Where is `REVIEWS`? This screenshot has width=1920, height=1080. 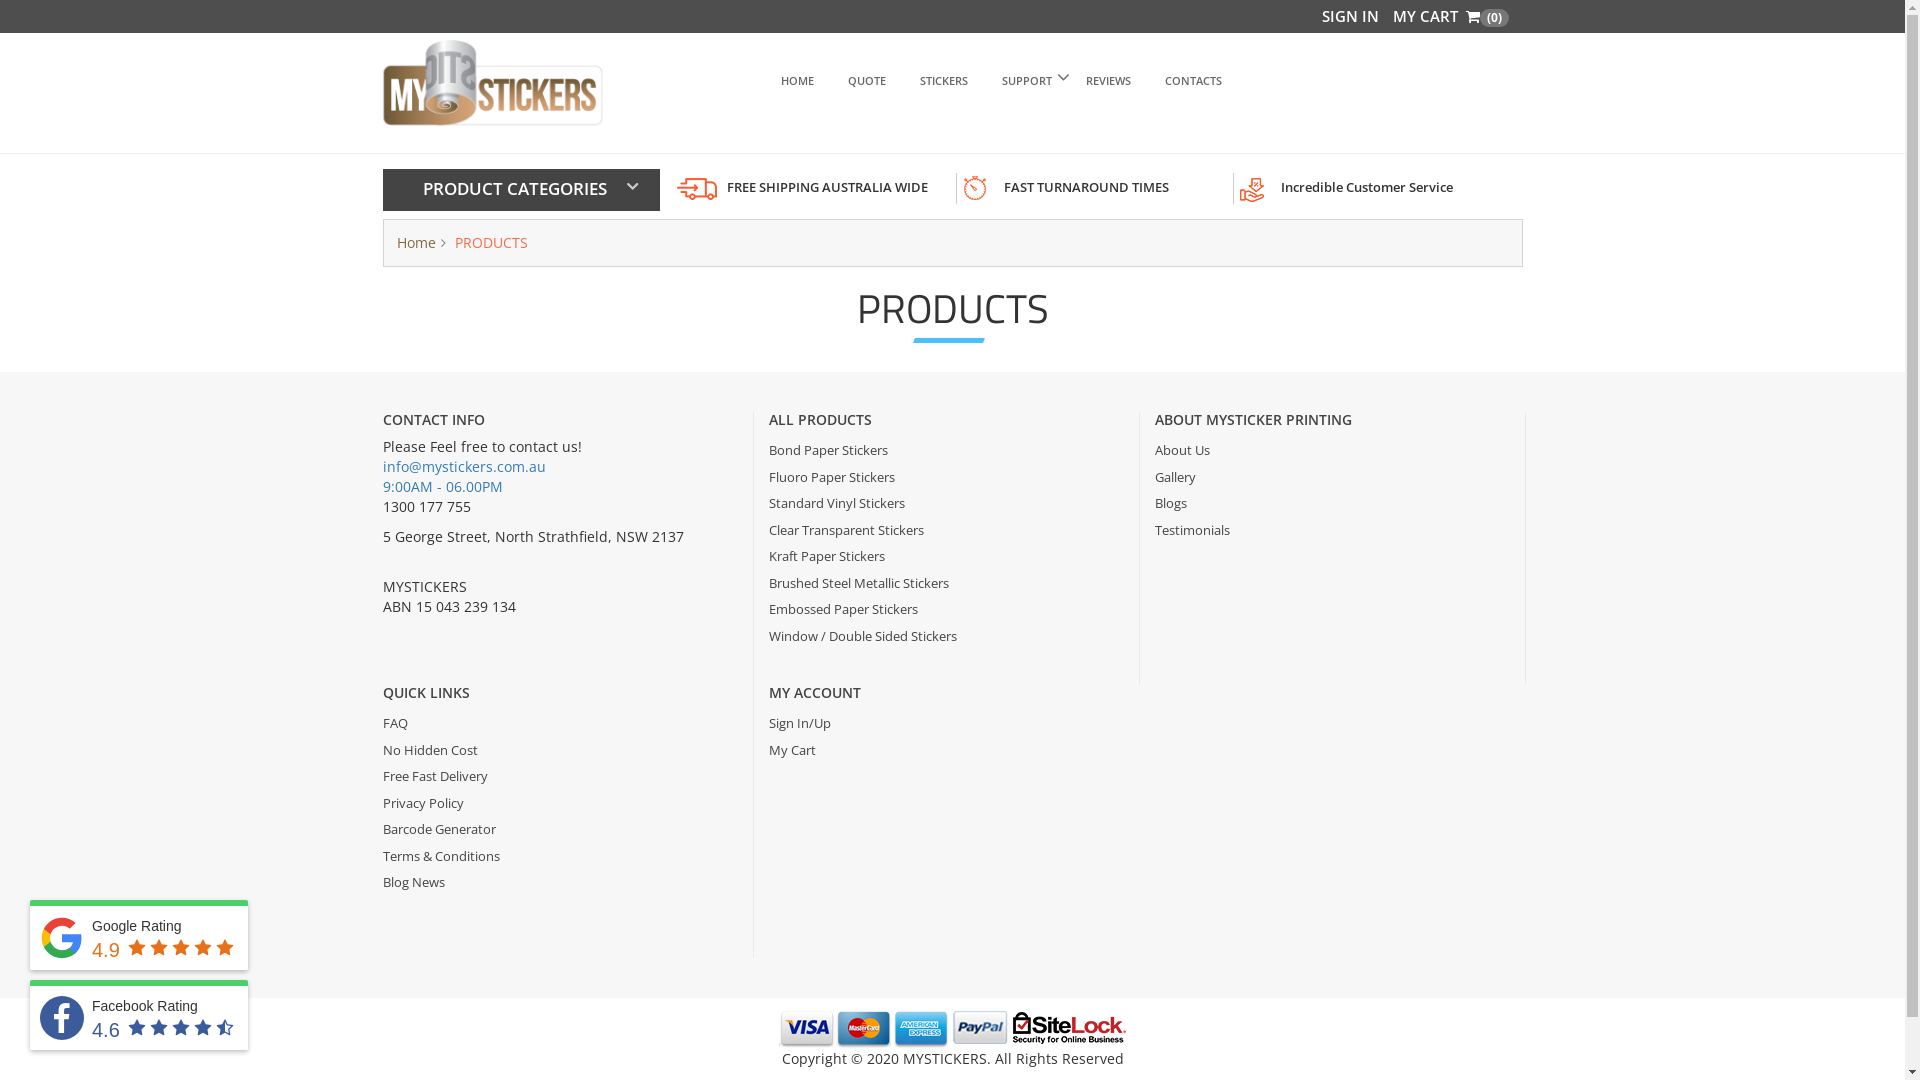
REVIEWS is located at coordinates (1108, 81).